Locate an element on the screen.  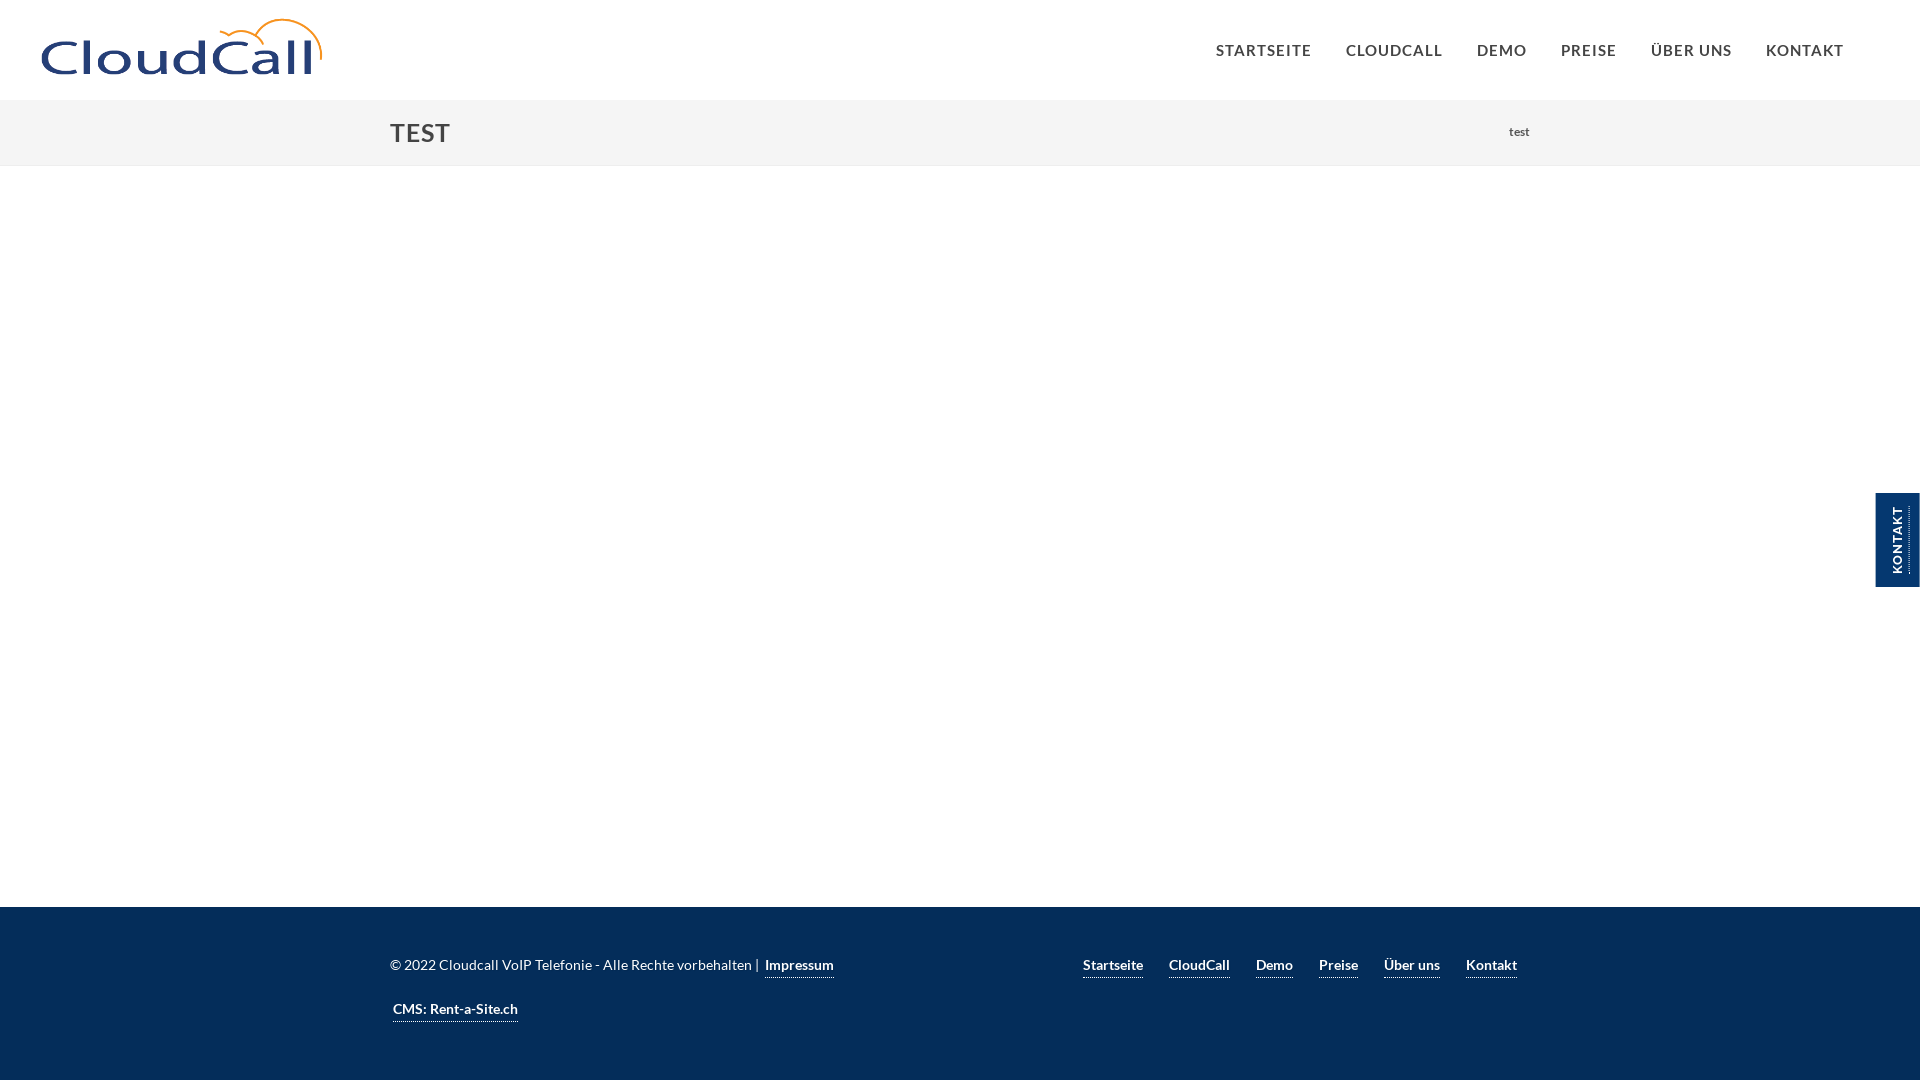
Startseite is located at coordinates (1113, 965).